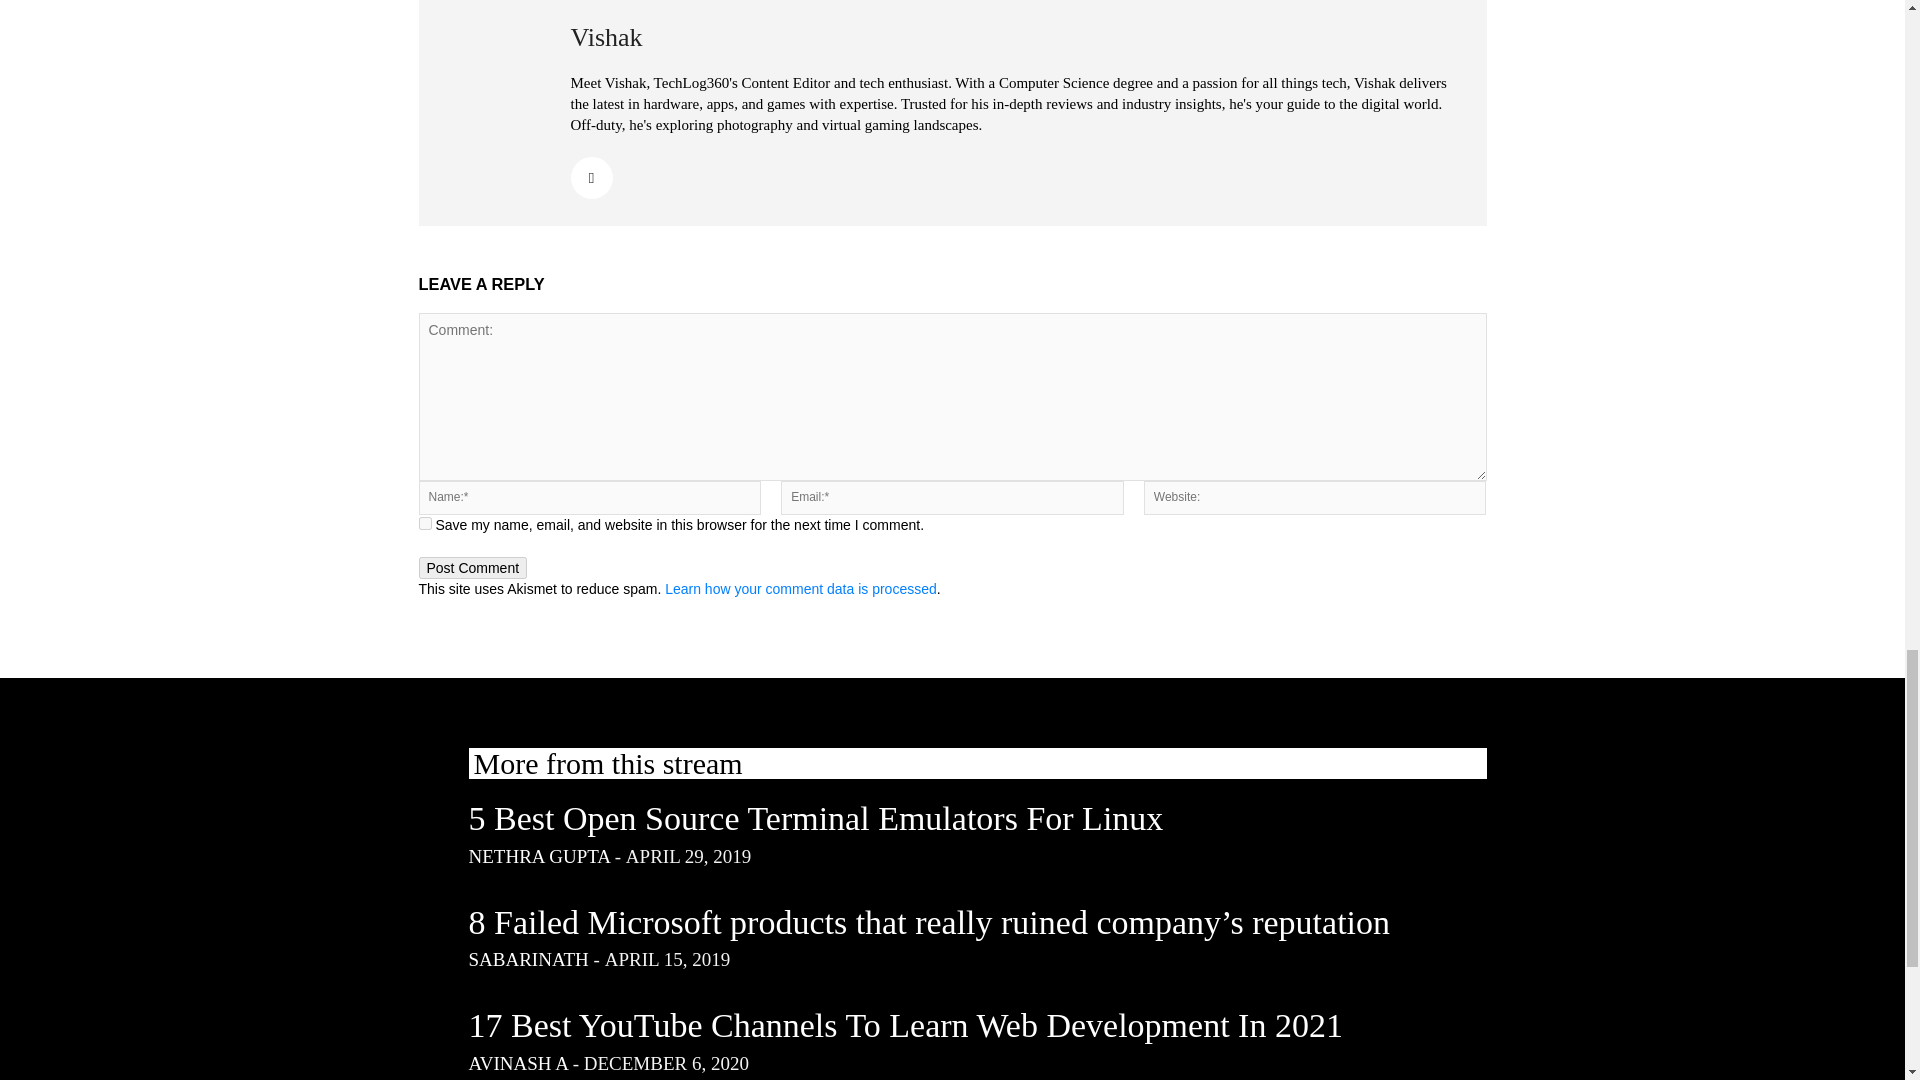  What do you see at coordinates (424, 524) in the screenshot?
I see `yes` at bounding box center [424, 524].